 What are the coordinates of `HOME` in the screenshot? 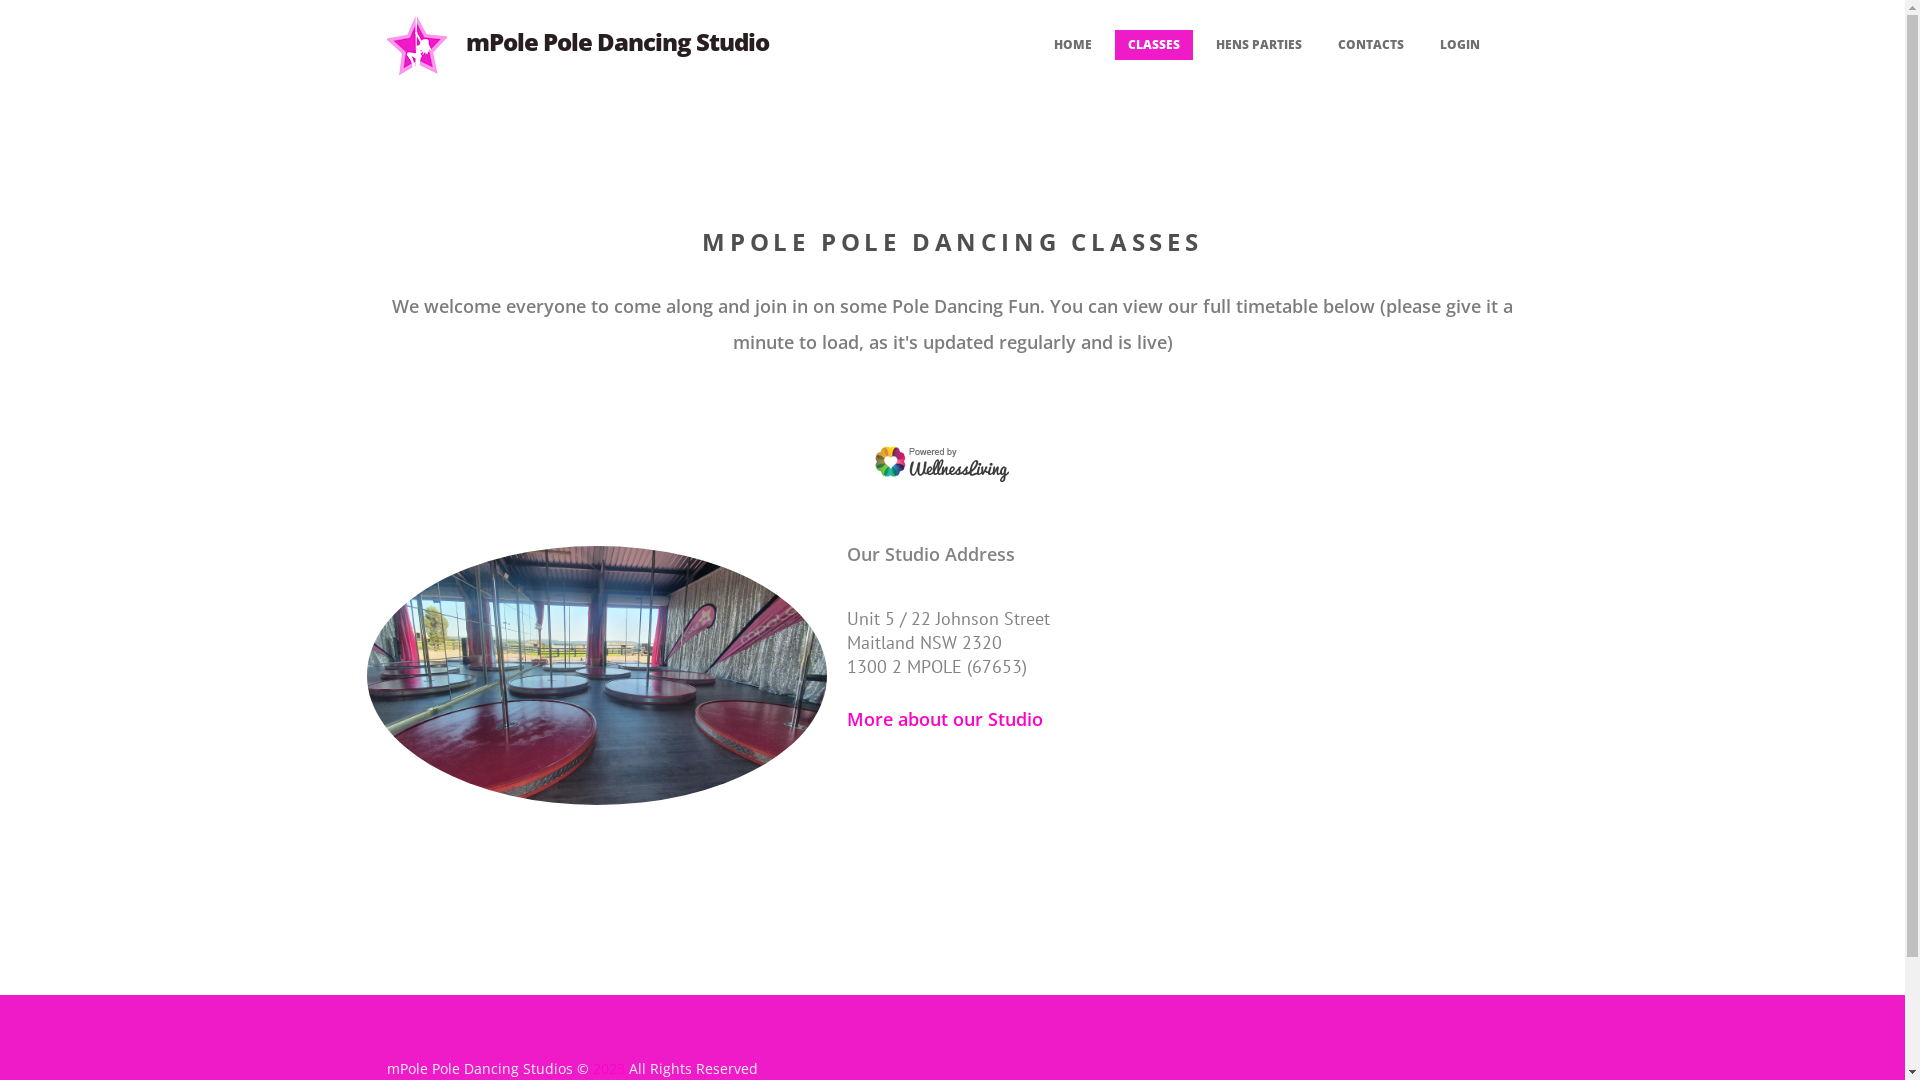 It's located at (1072, 45).